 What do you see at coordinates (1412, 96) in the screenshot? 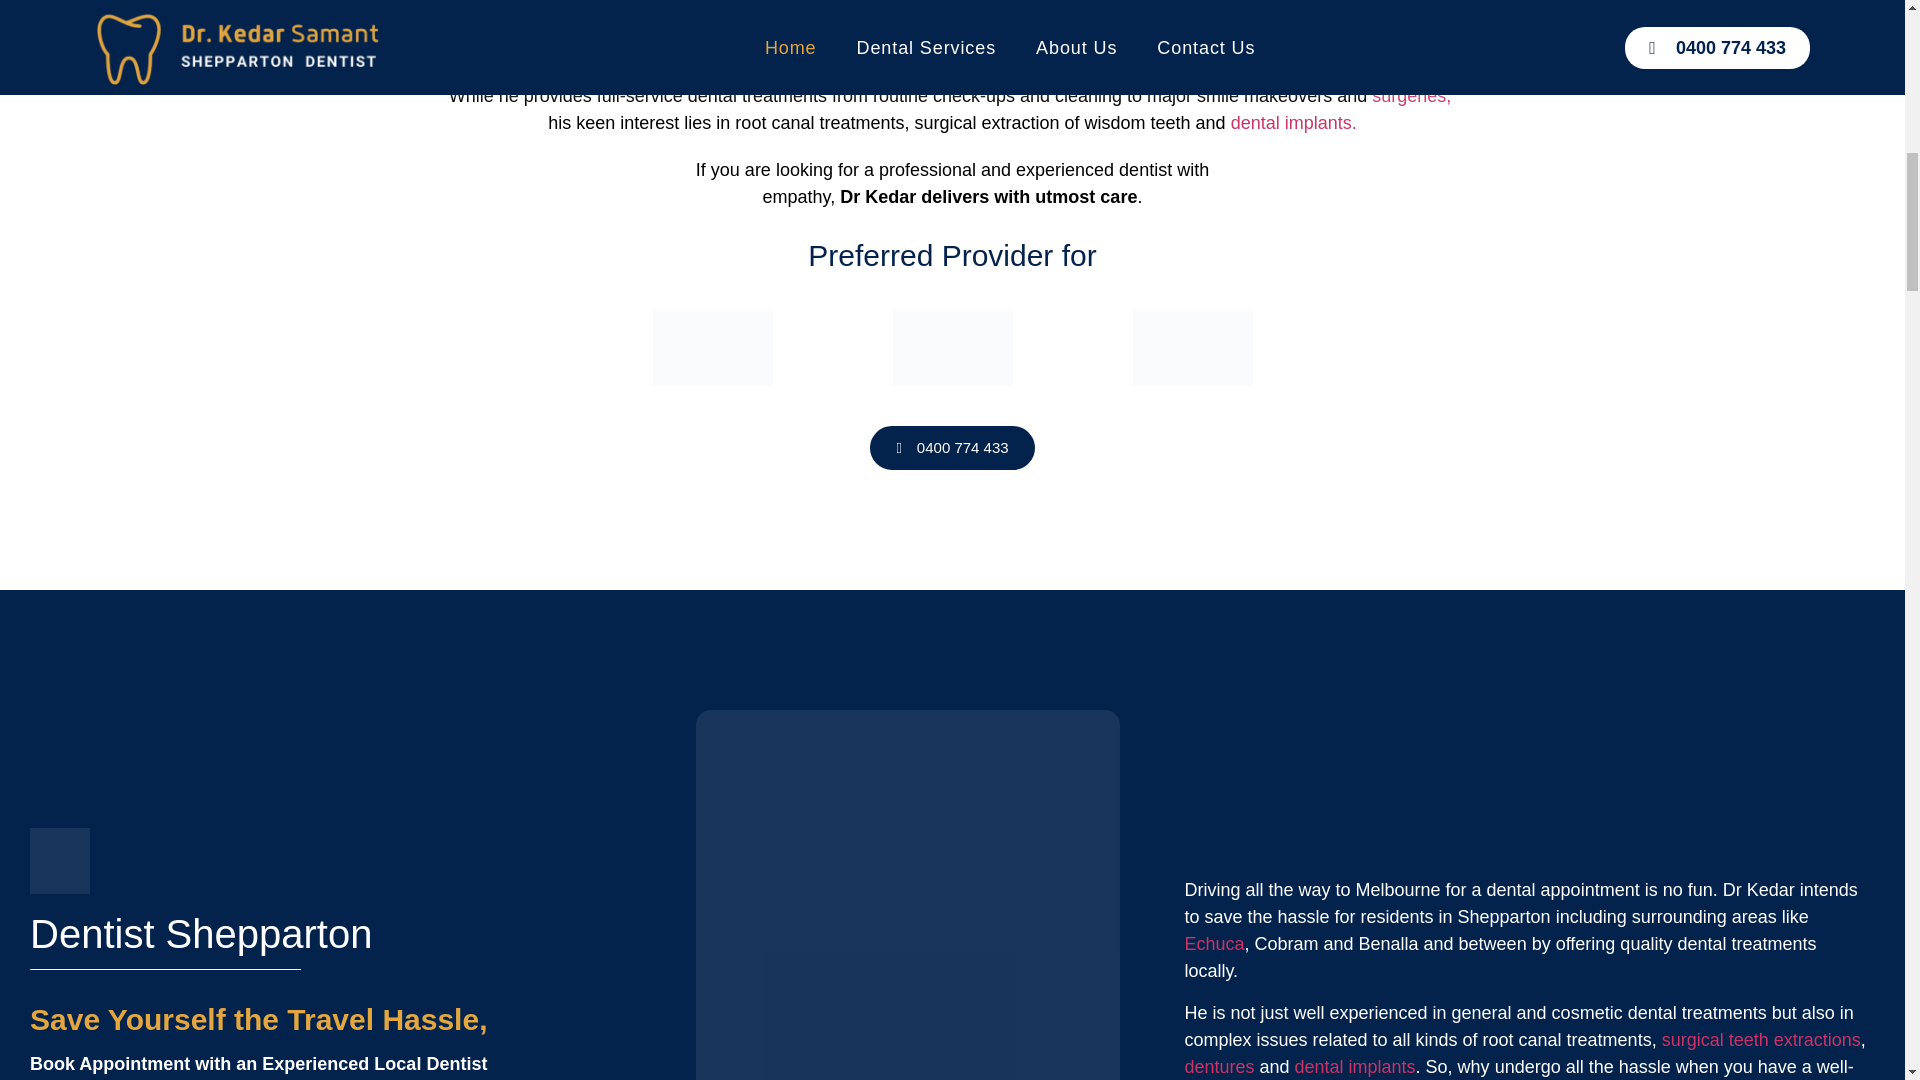
I see `surgeries,` at bounding box center [1412, 96].